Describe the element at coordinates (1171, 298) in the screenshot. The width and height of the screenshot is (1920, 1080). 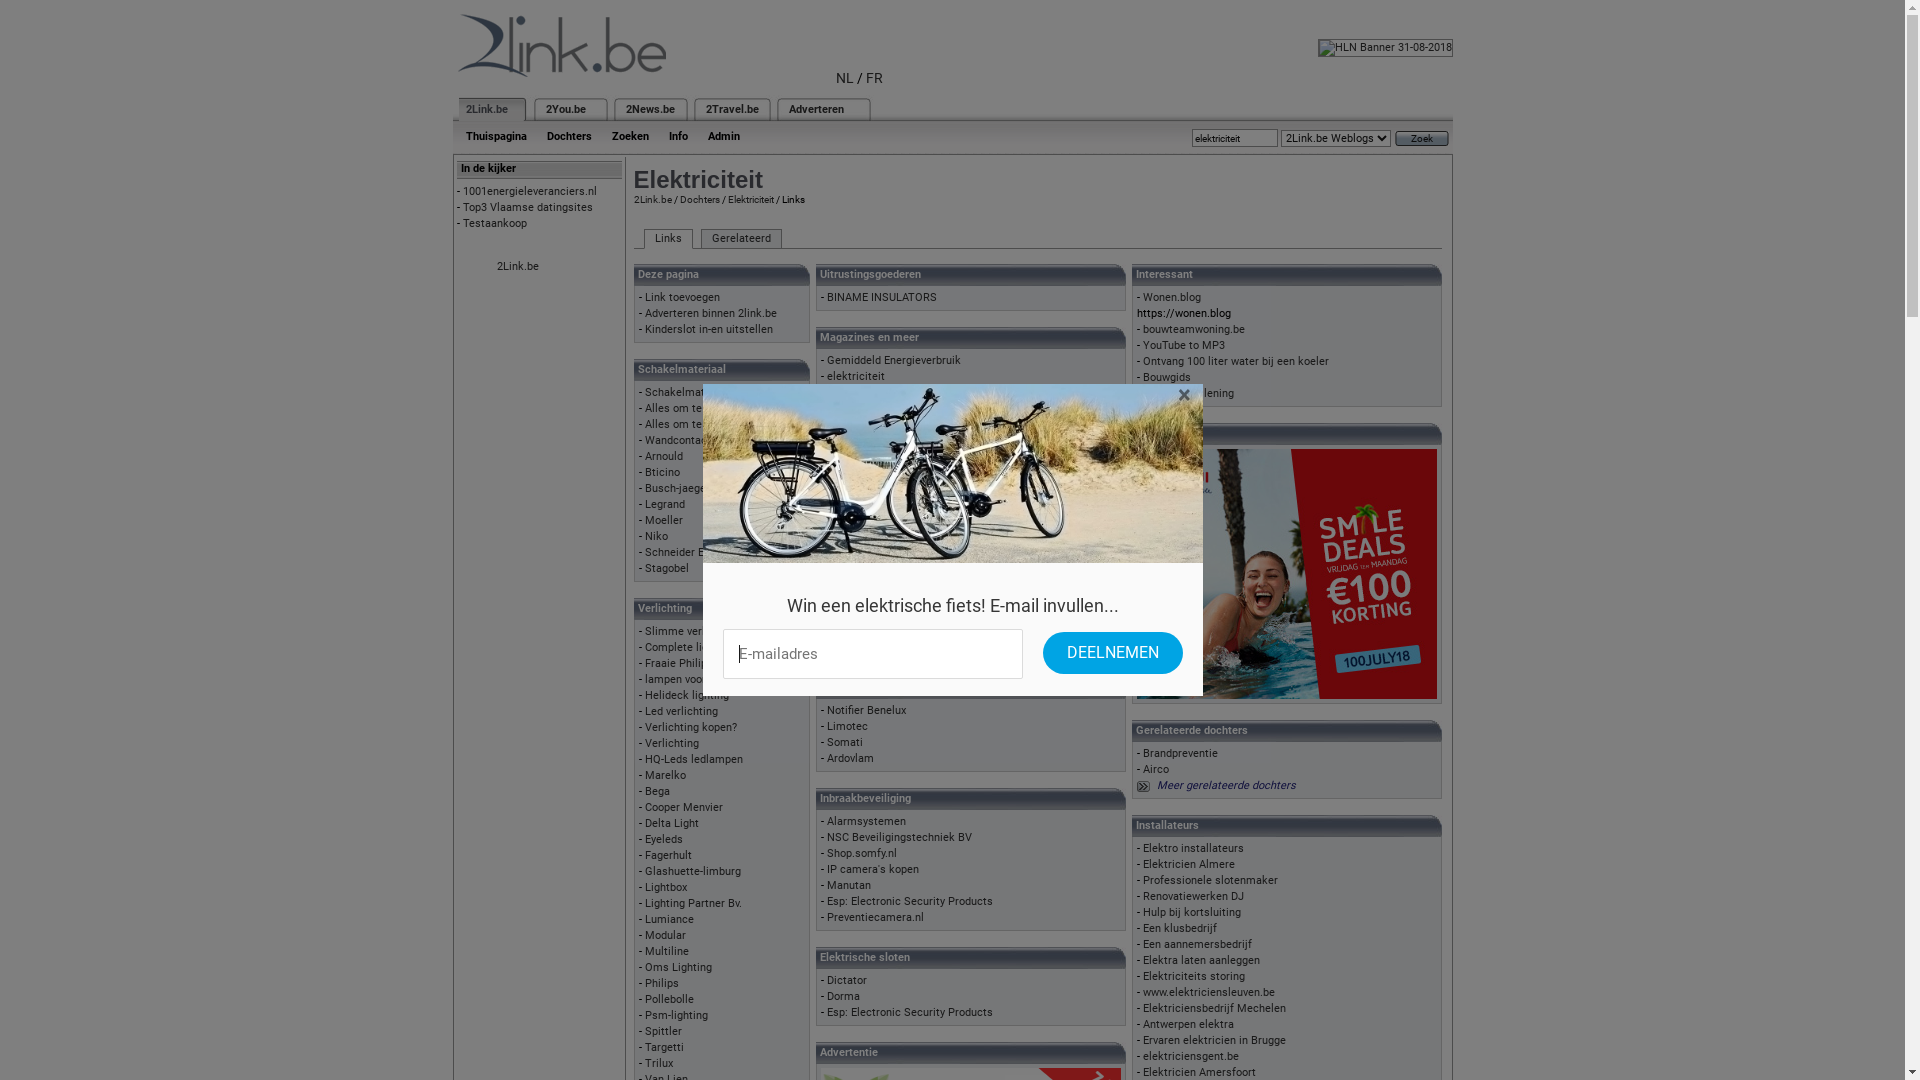
I see `Wonen.blog` at that location.